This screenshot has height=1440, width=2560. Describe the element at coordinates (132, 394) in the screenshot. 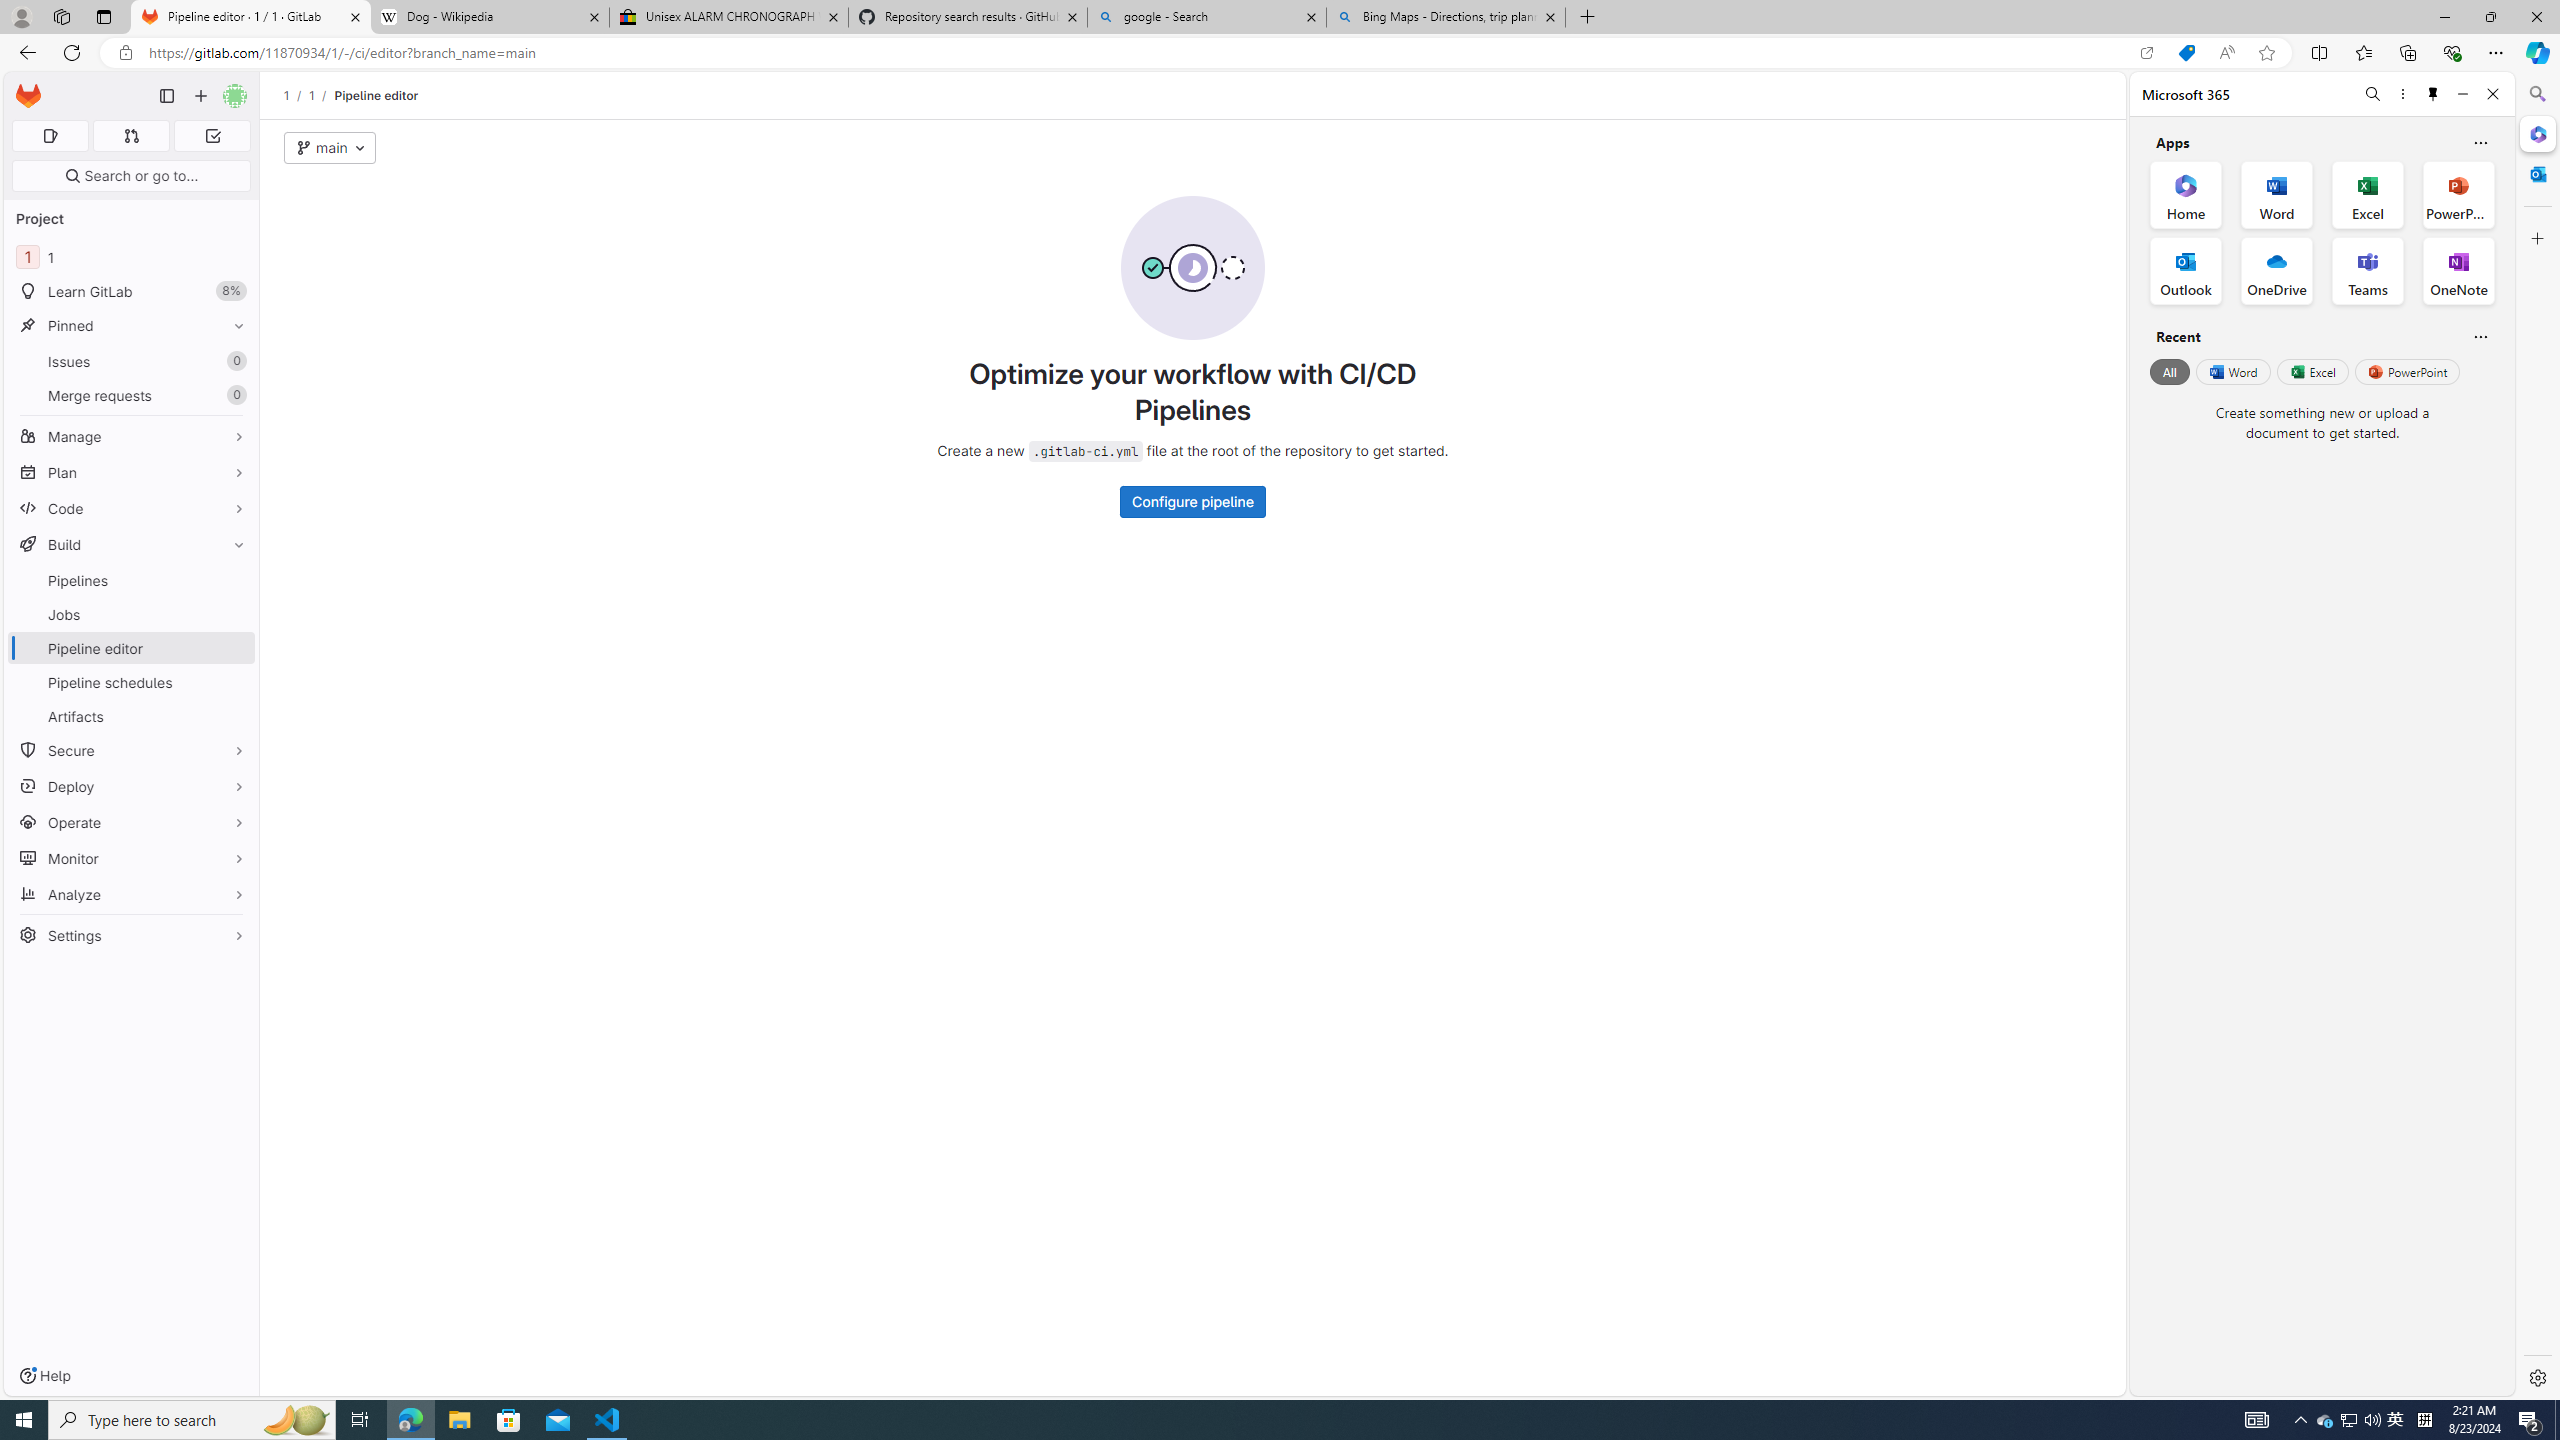

I see `Merge requests0` at that location.